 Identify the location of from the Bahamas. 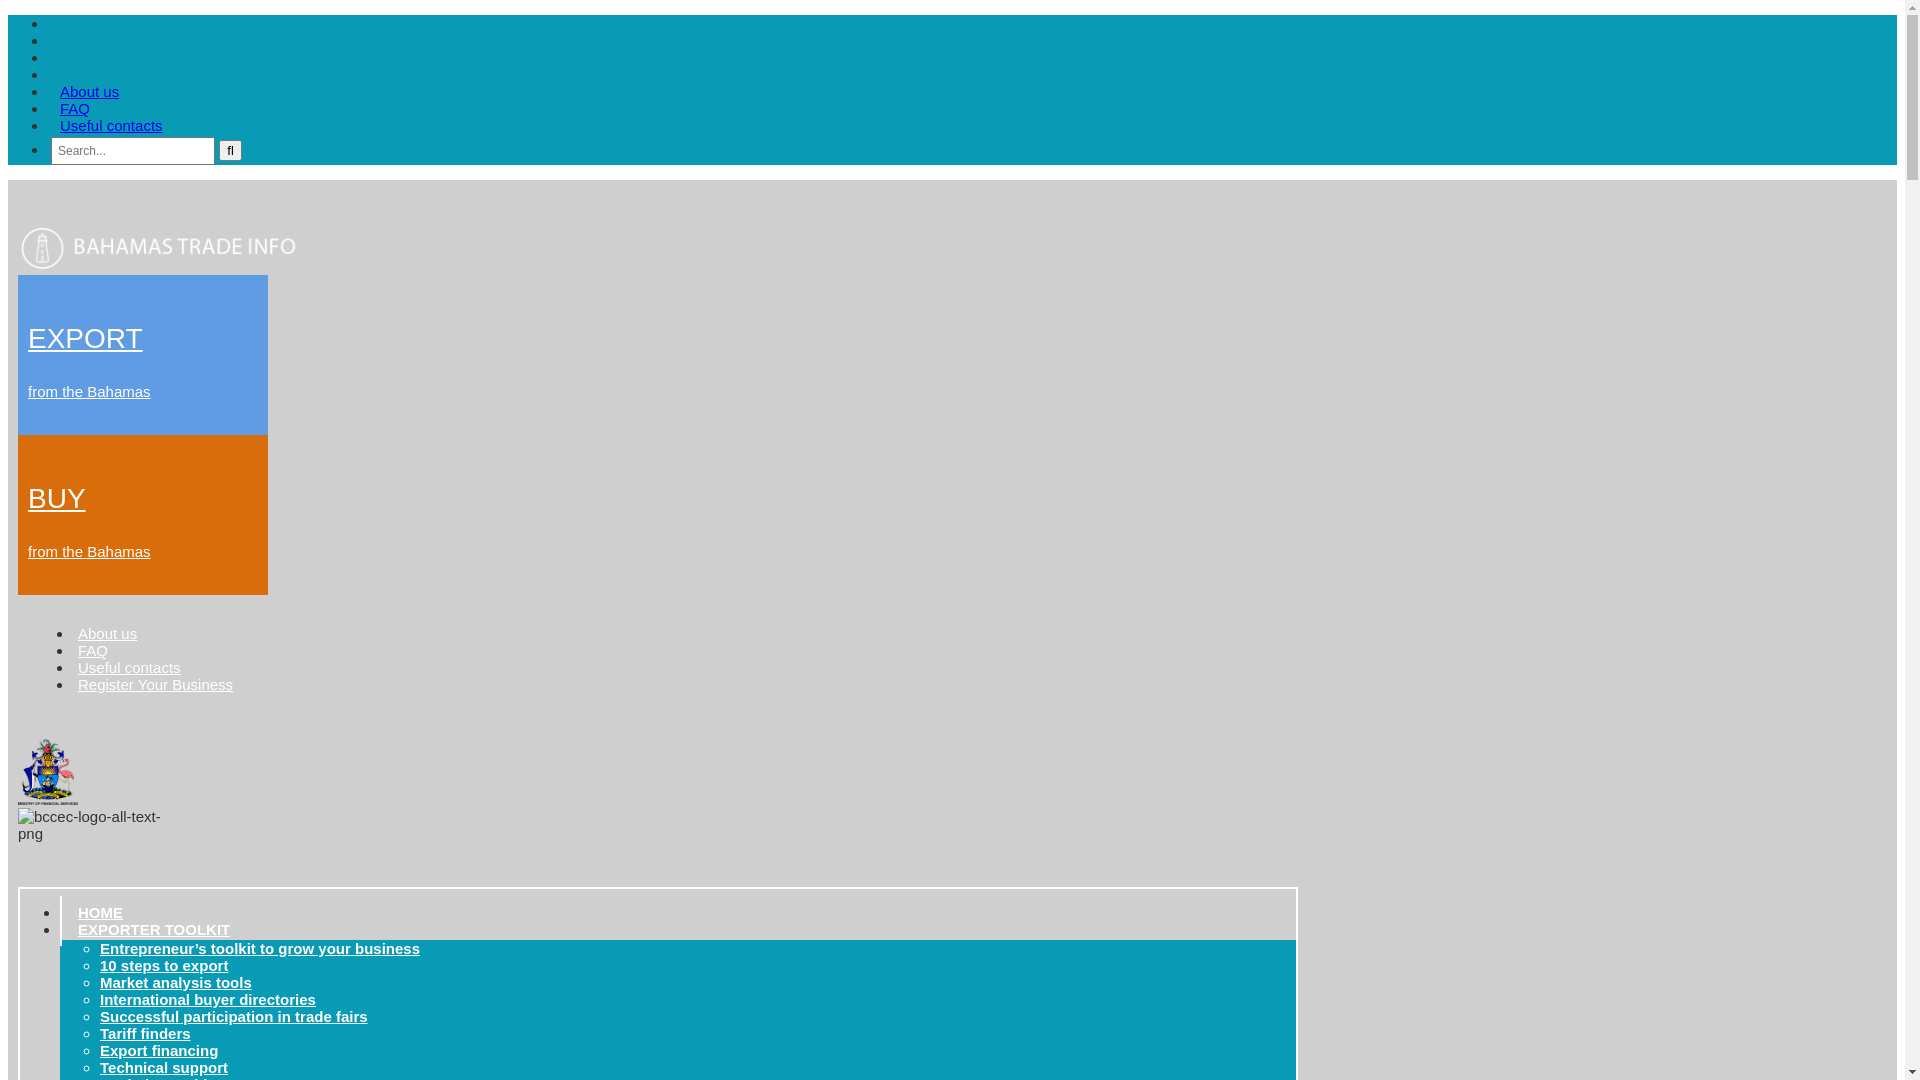
(90, 552).